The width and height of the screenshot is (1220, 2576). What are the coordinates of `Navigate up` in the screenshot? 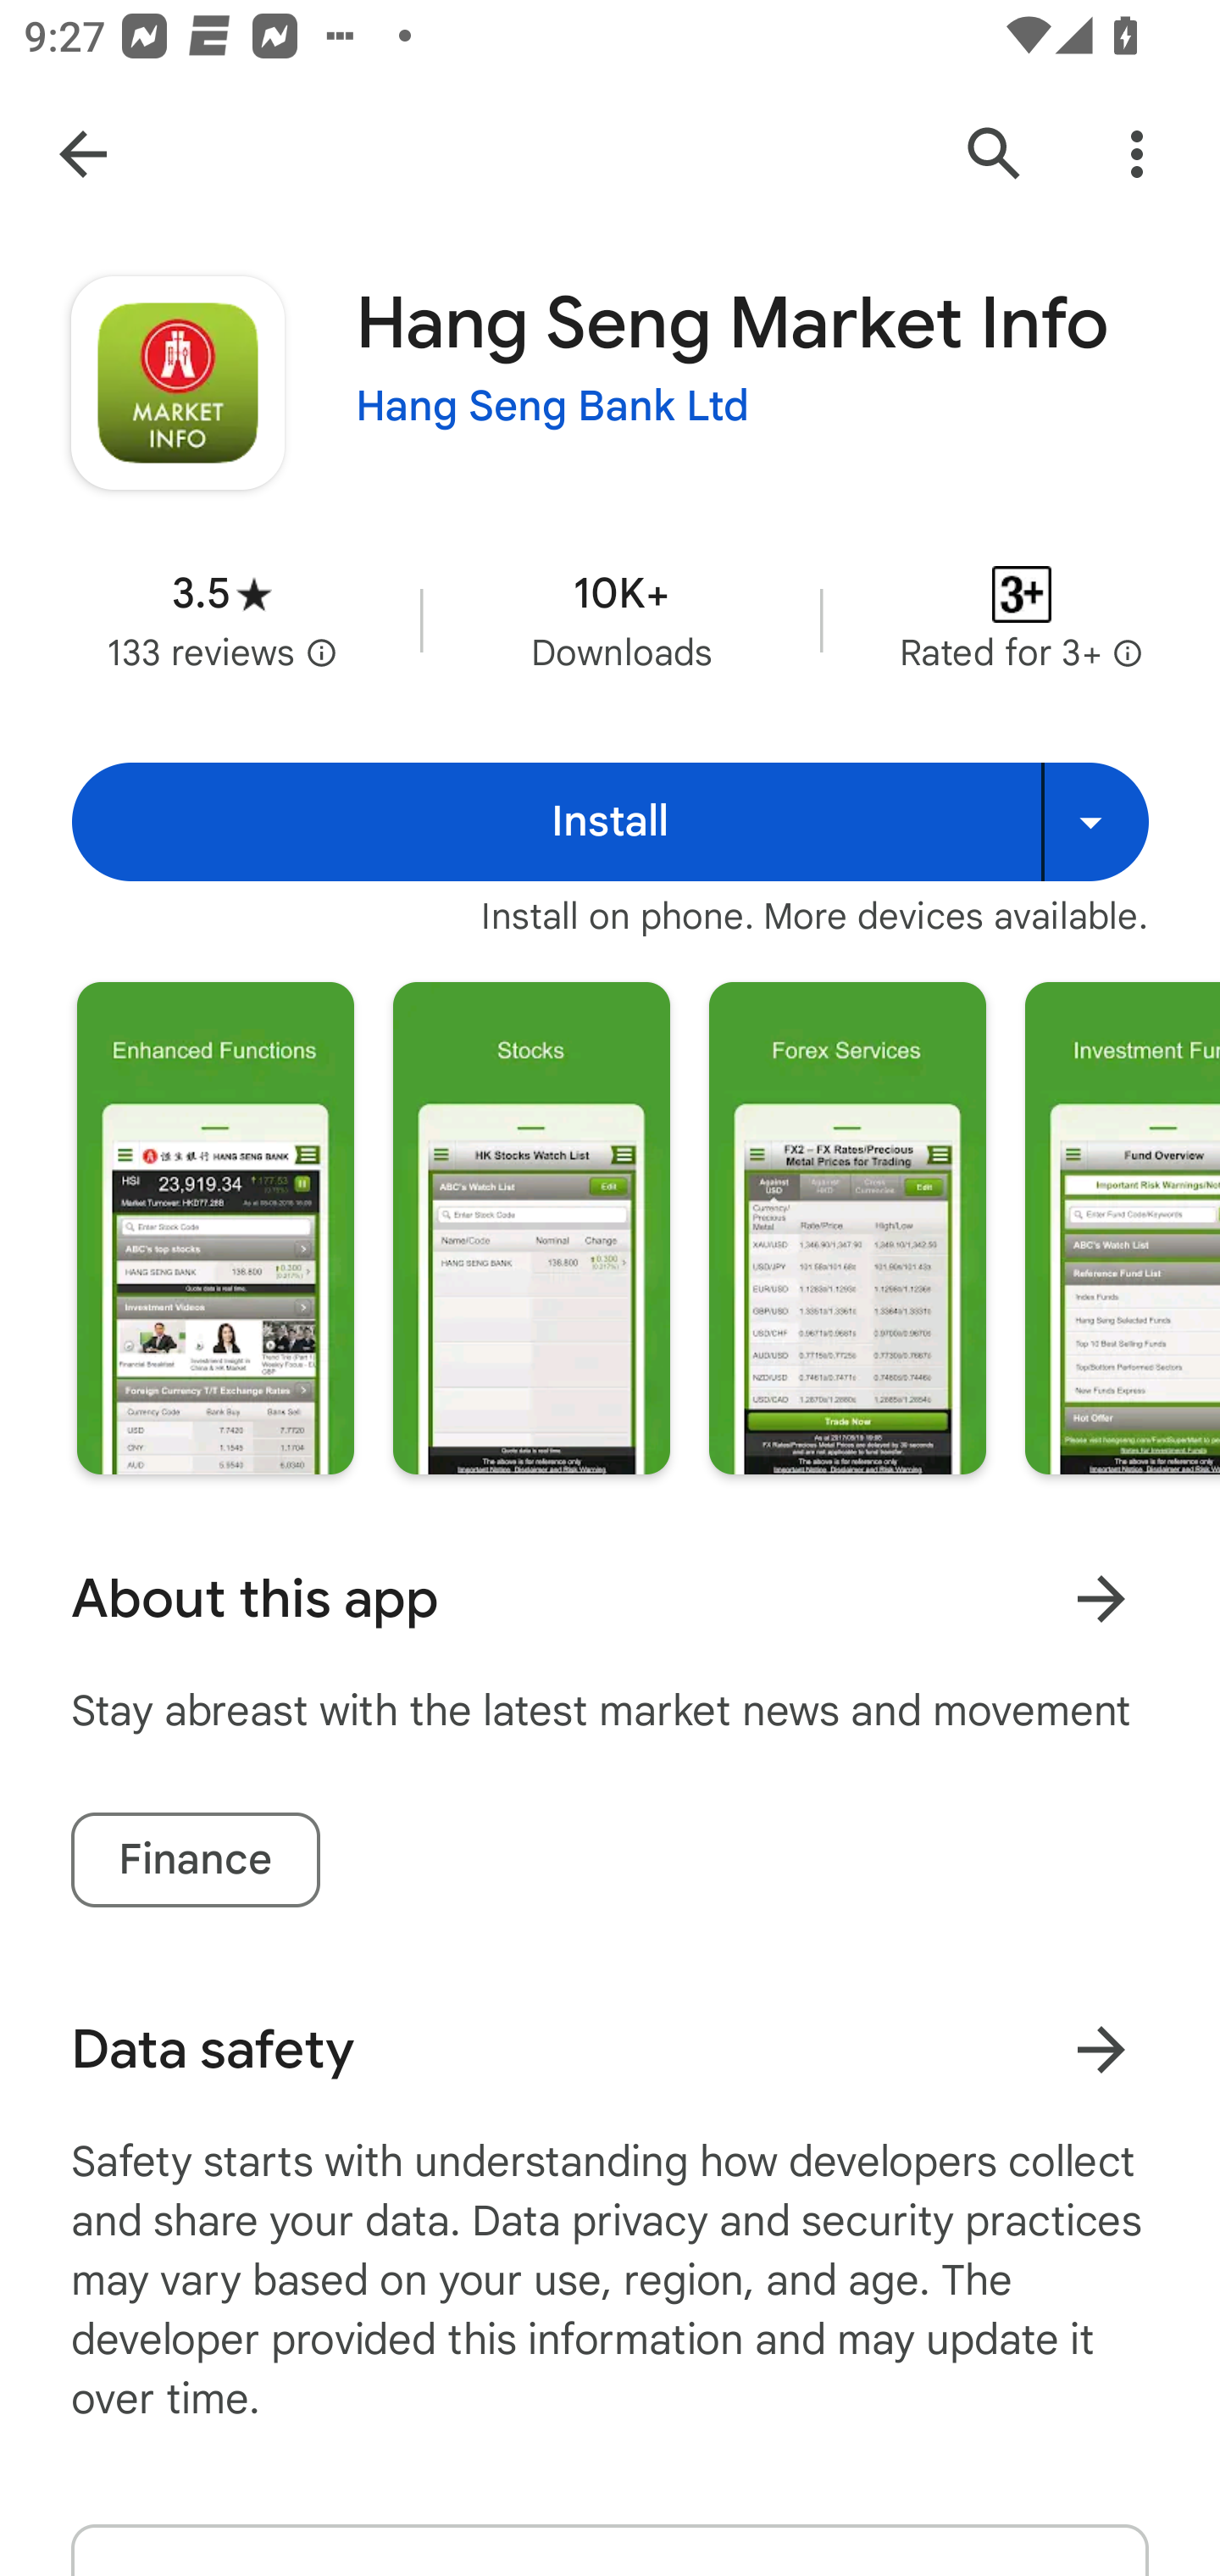 It's located at (83, 154).